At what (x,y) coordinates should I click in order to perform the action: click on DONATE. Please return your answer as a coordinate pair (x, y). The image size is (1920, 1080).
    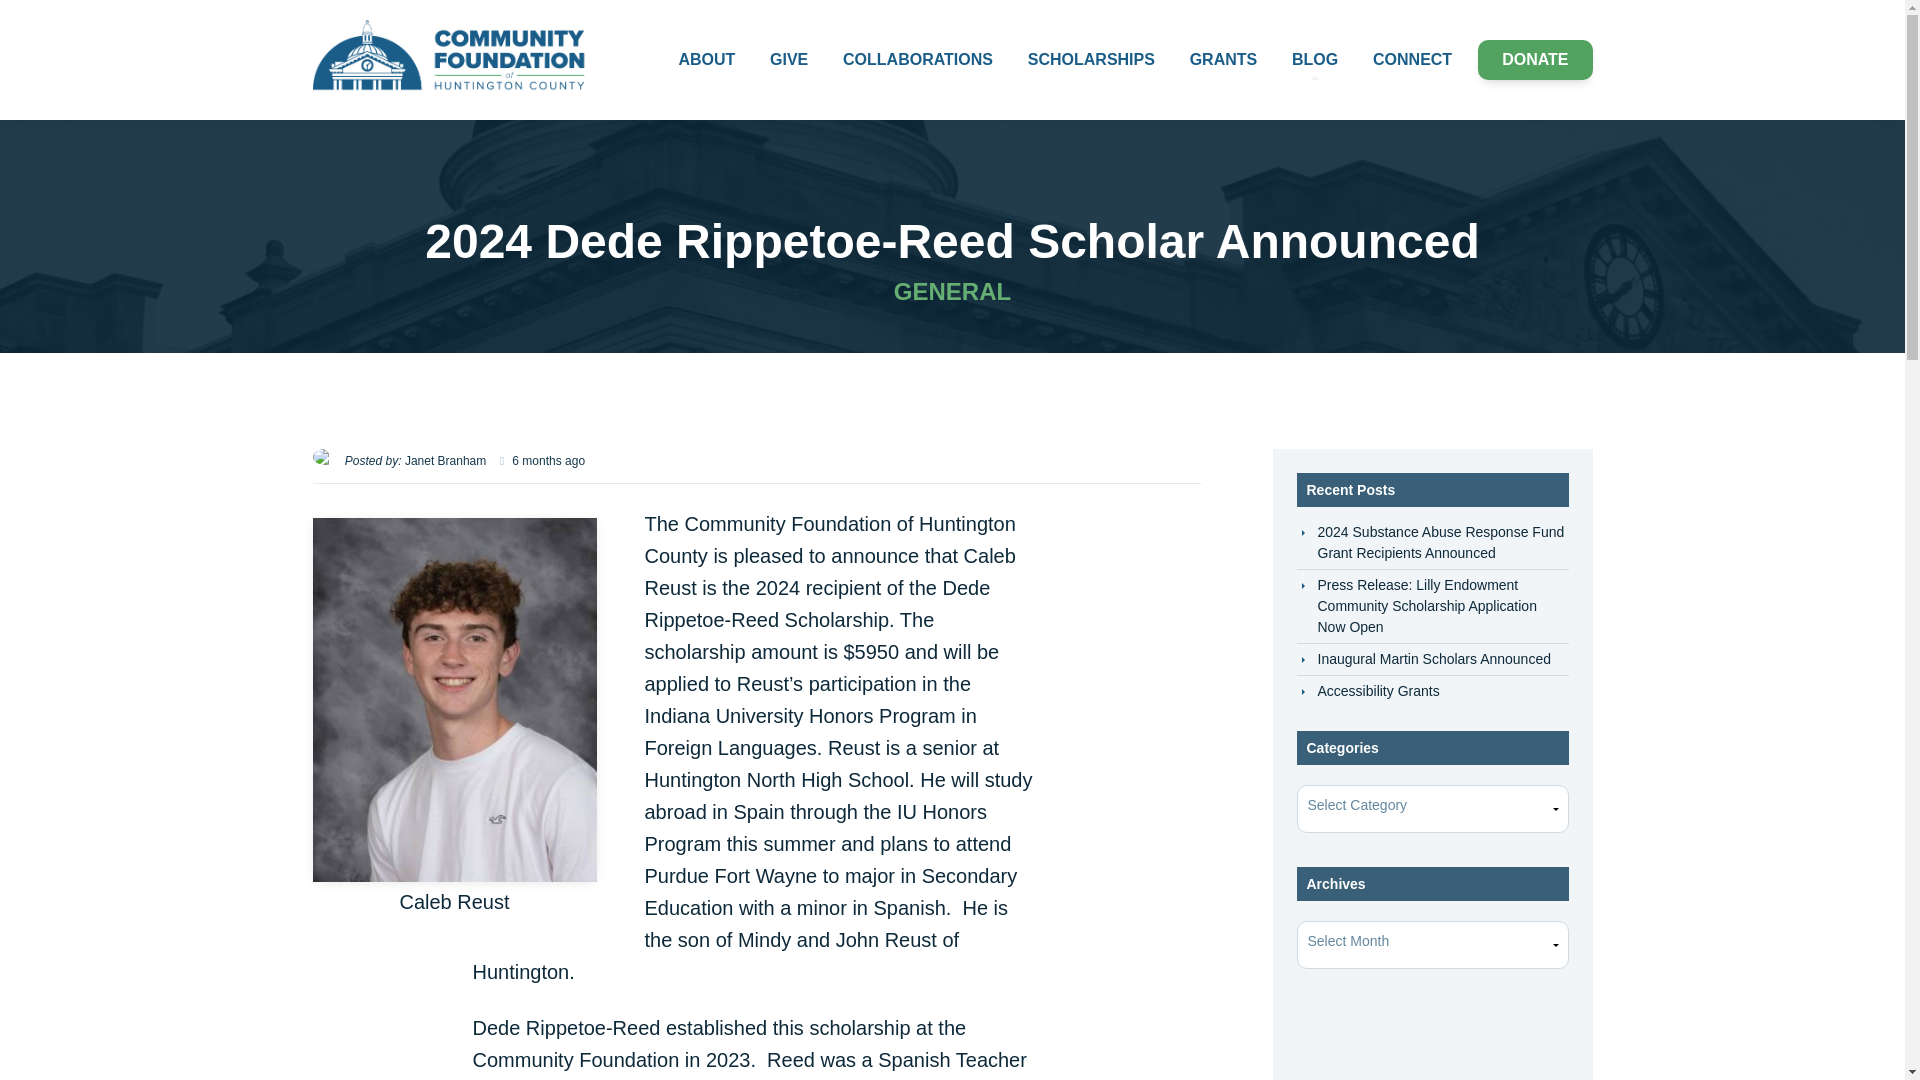
    Looking at the image, I should click on (1534, 59).